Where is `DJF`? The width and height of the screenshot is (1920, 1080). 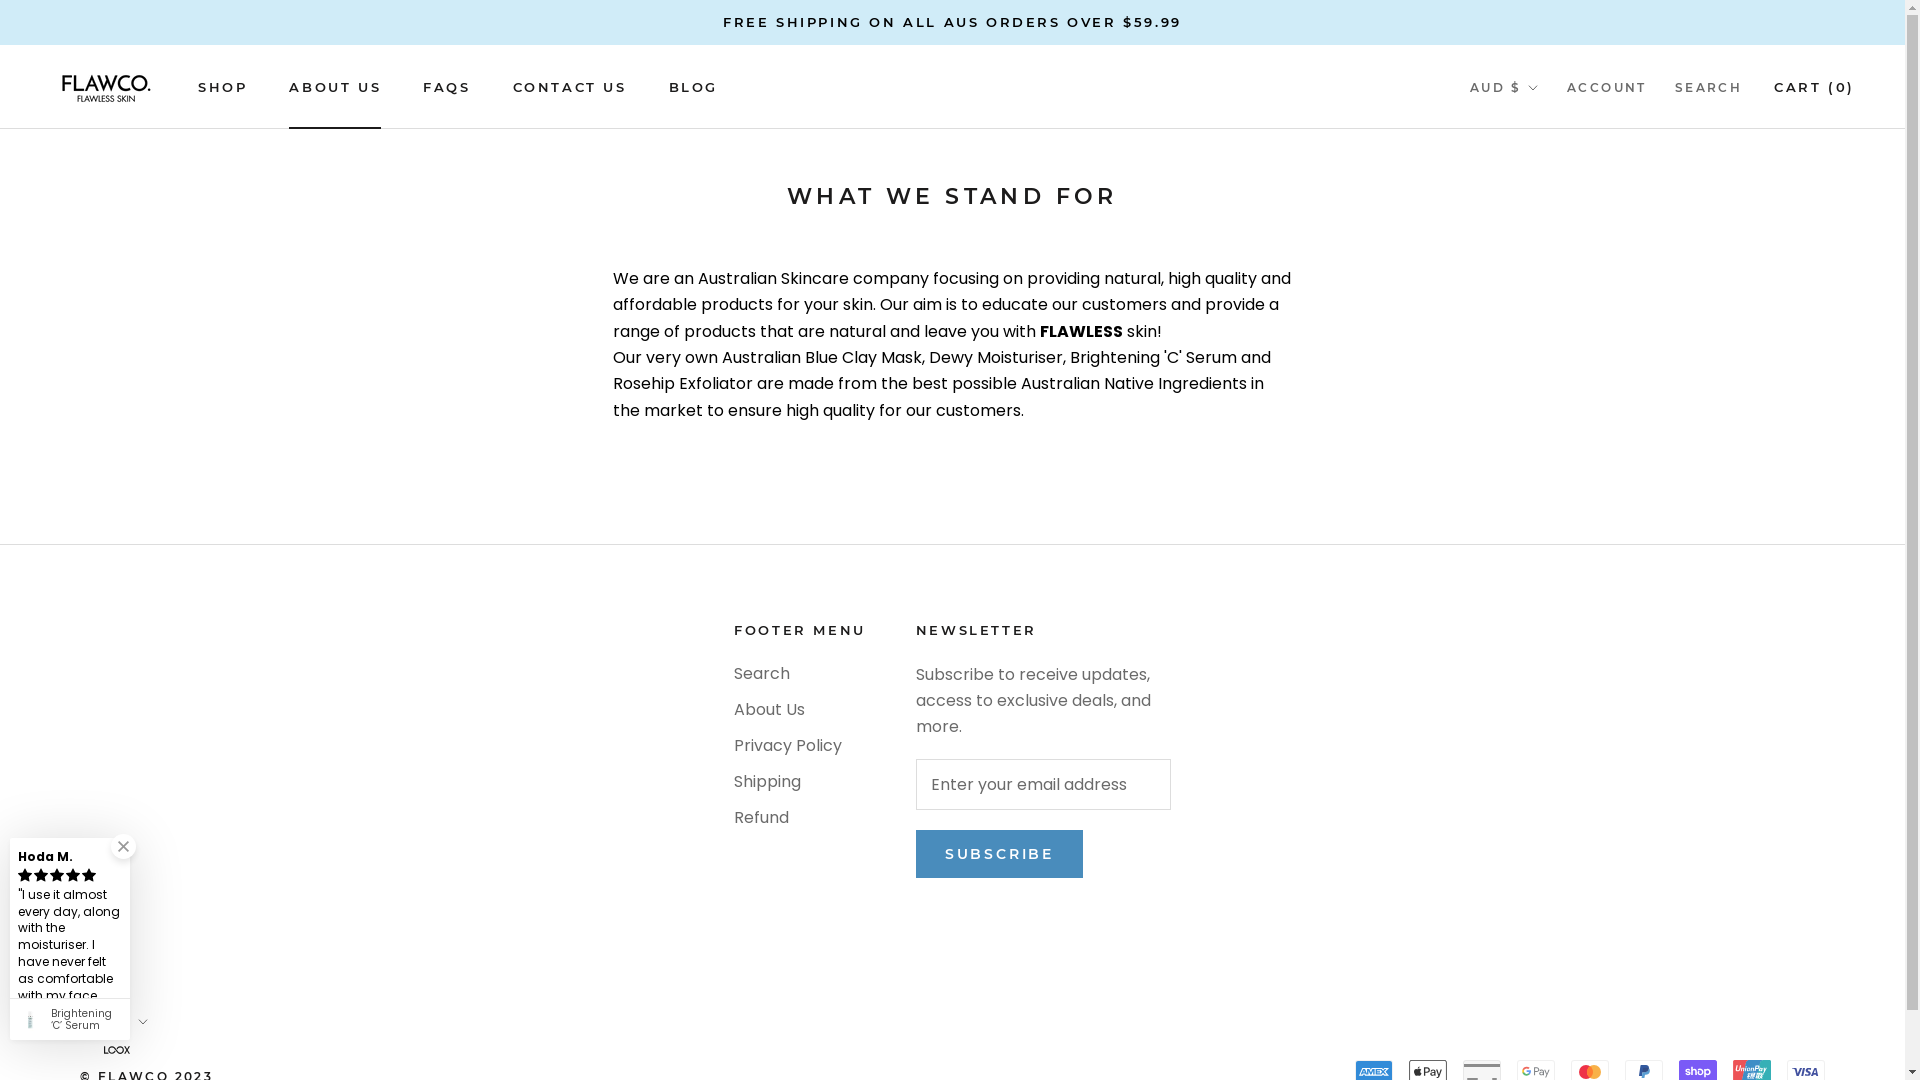
DJF is located at coordinates (1543, 878).